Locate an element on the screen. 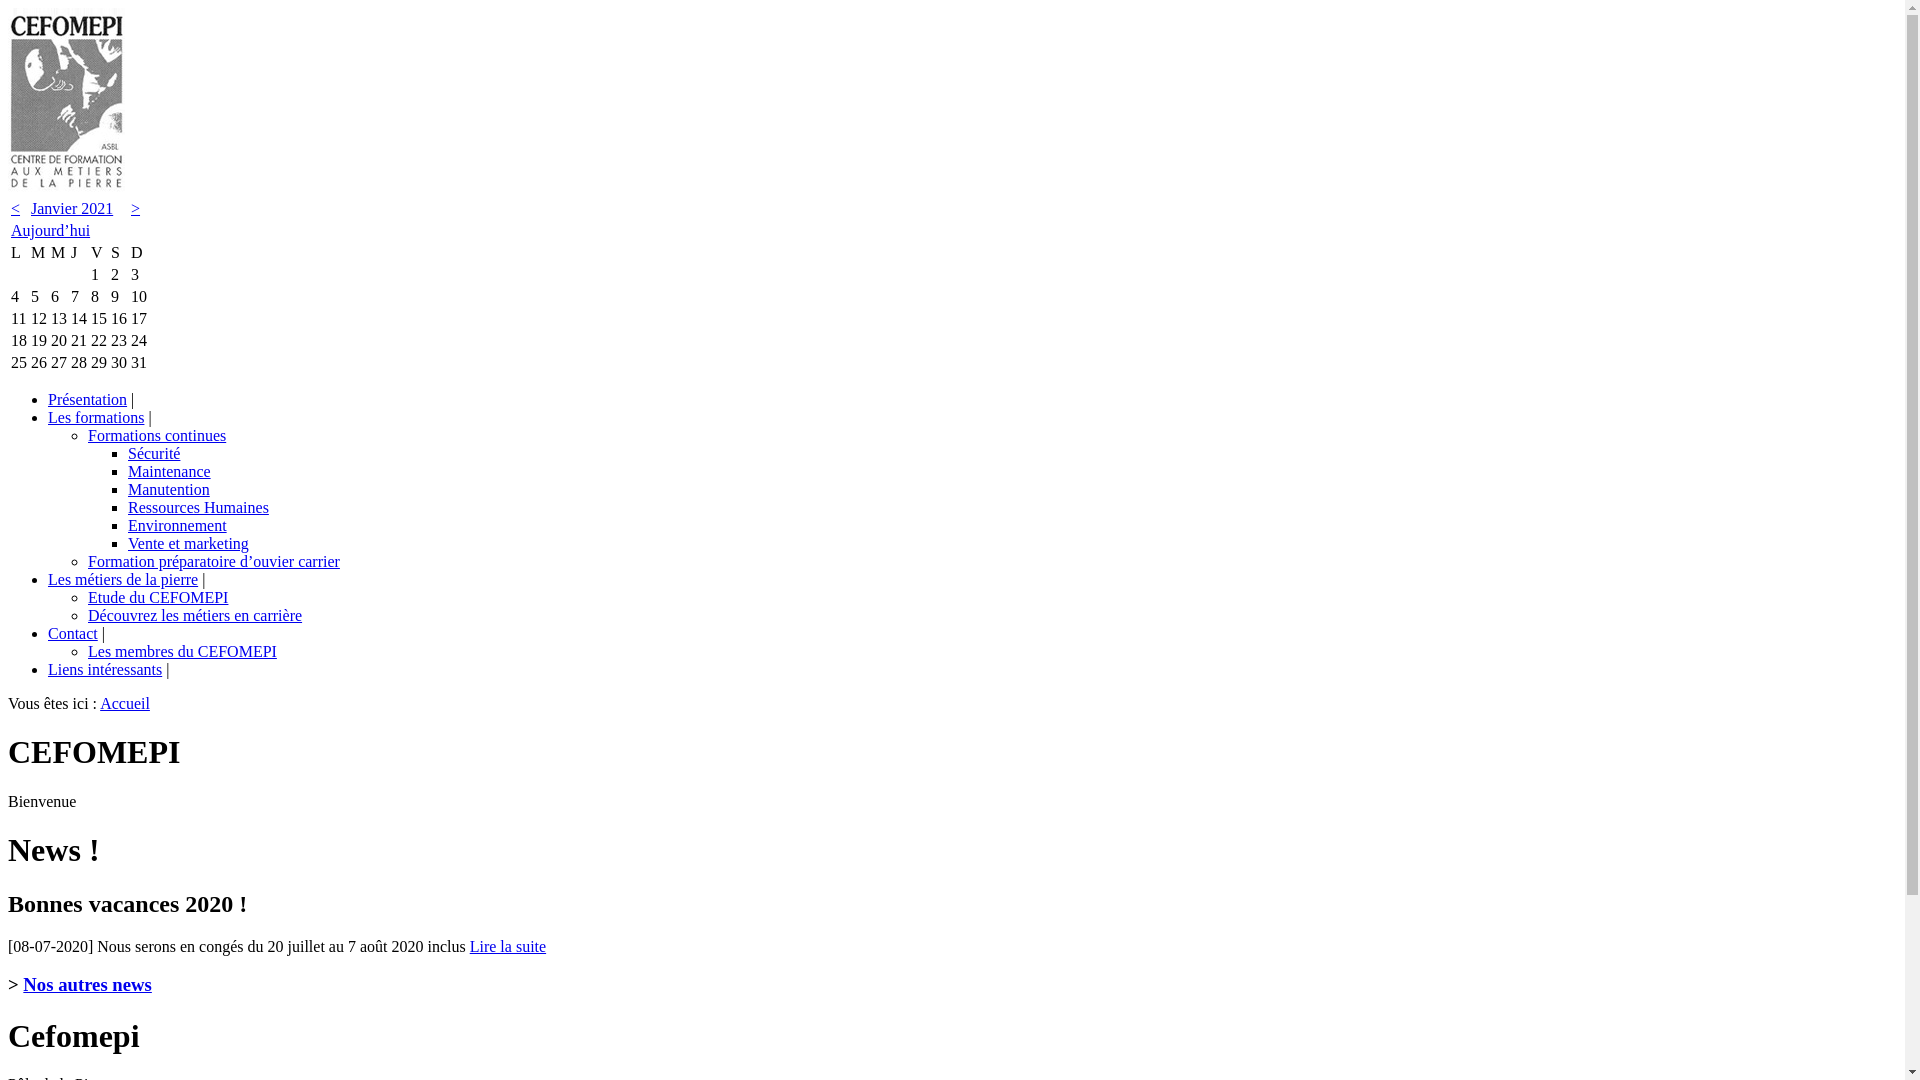  Accueil is located at coordinates (125, 704).